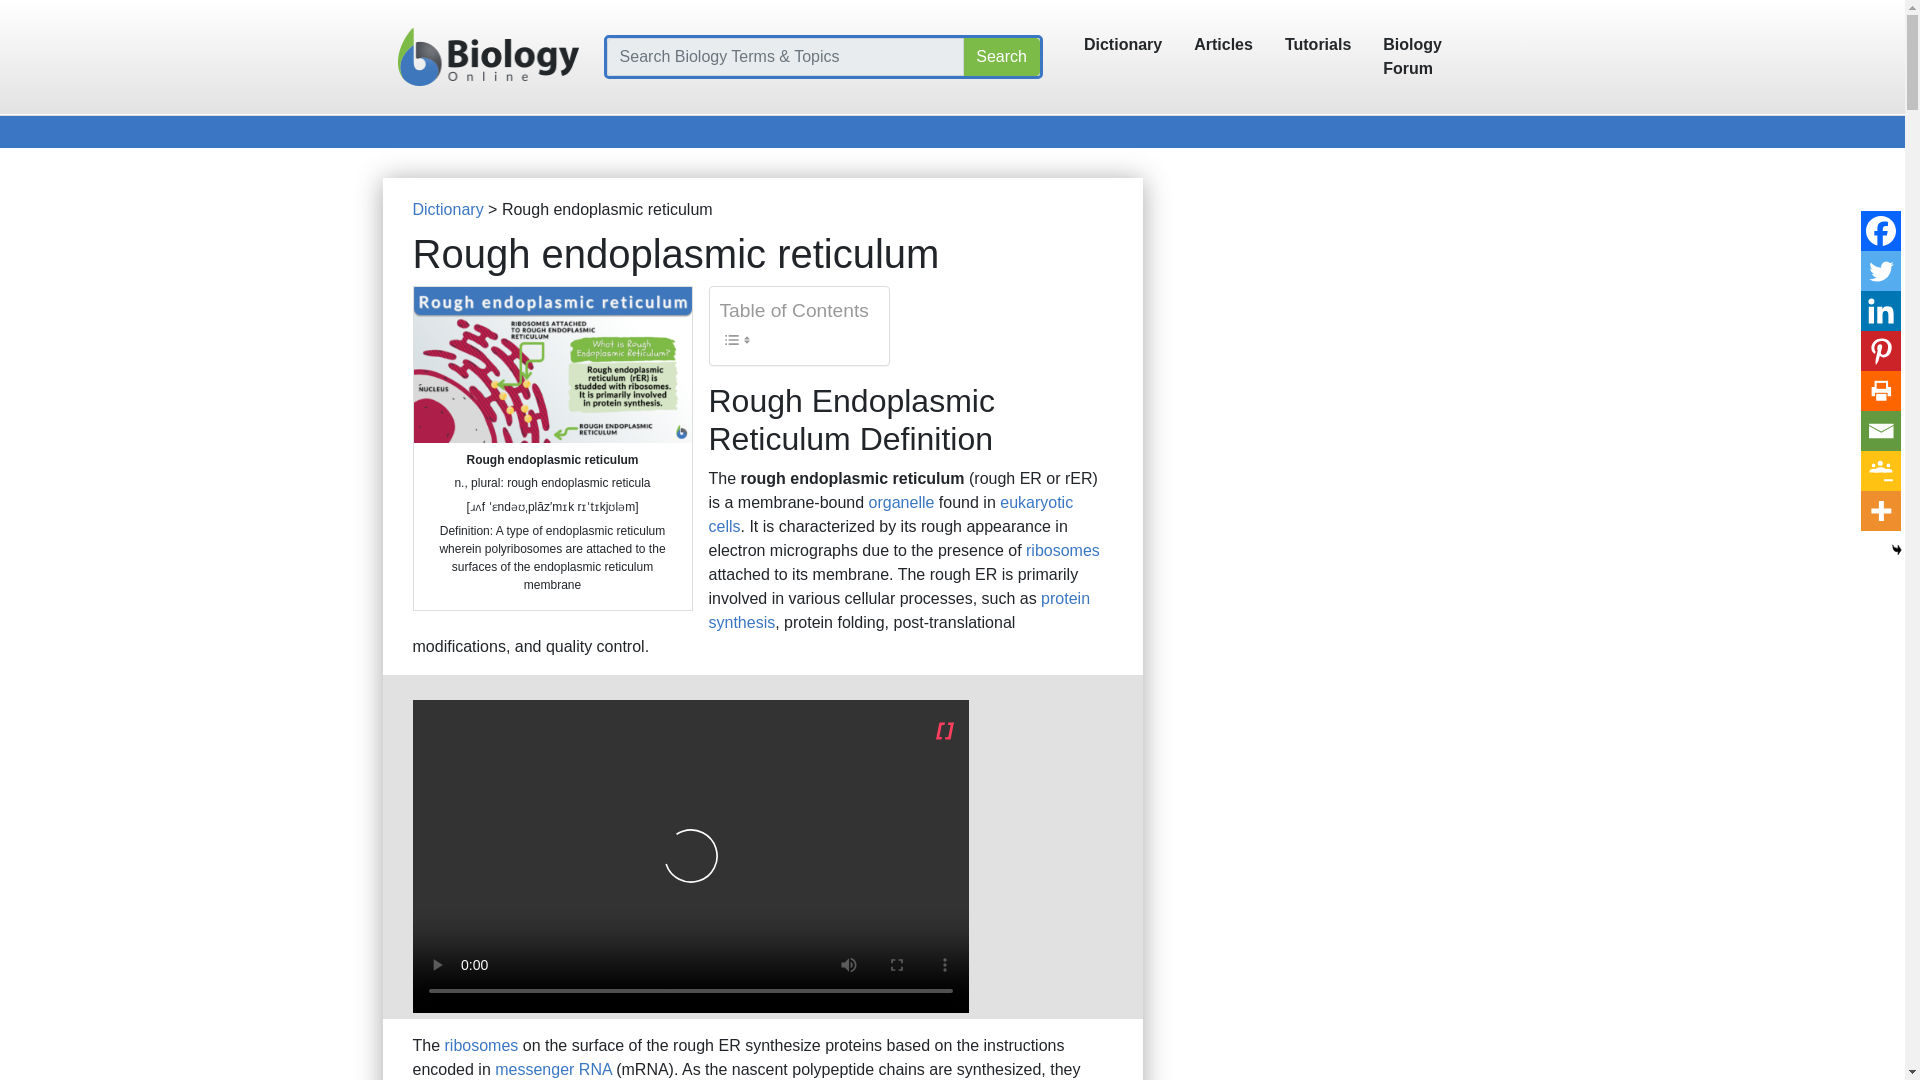 The height and width of the screenshot is (1080, 1920). I want to click on ribosomes, so click(482, 1045).